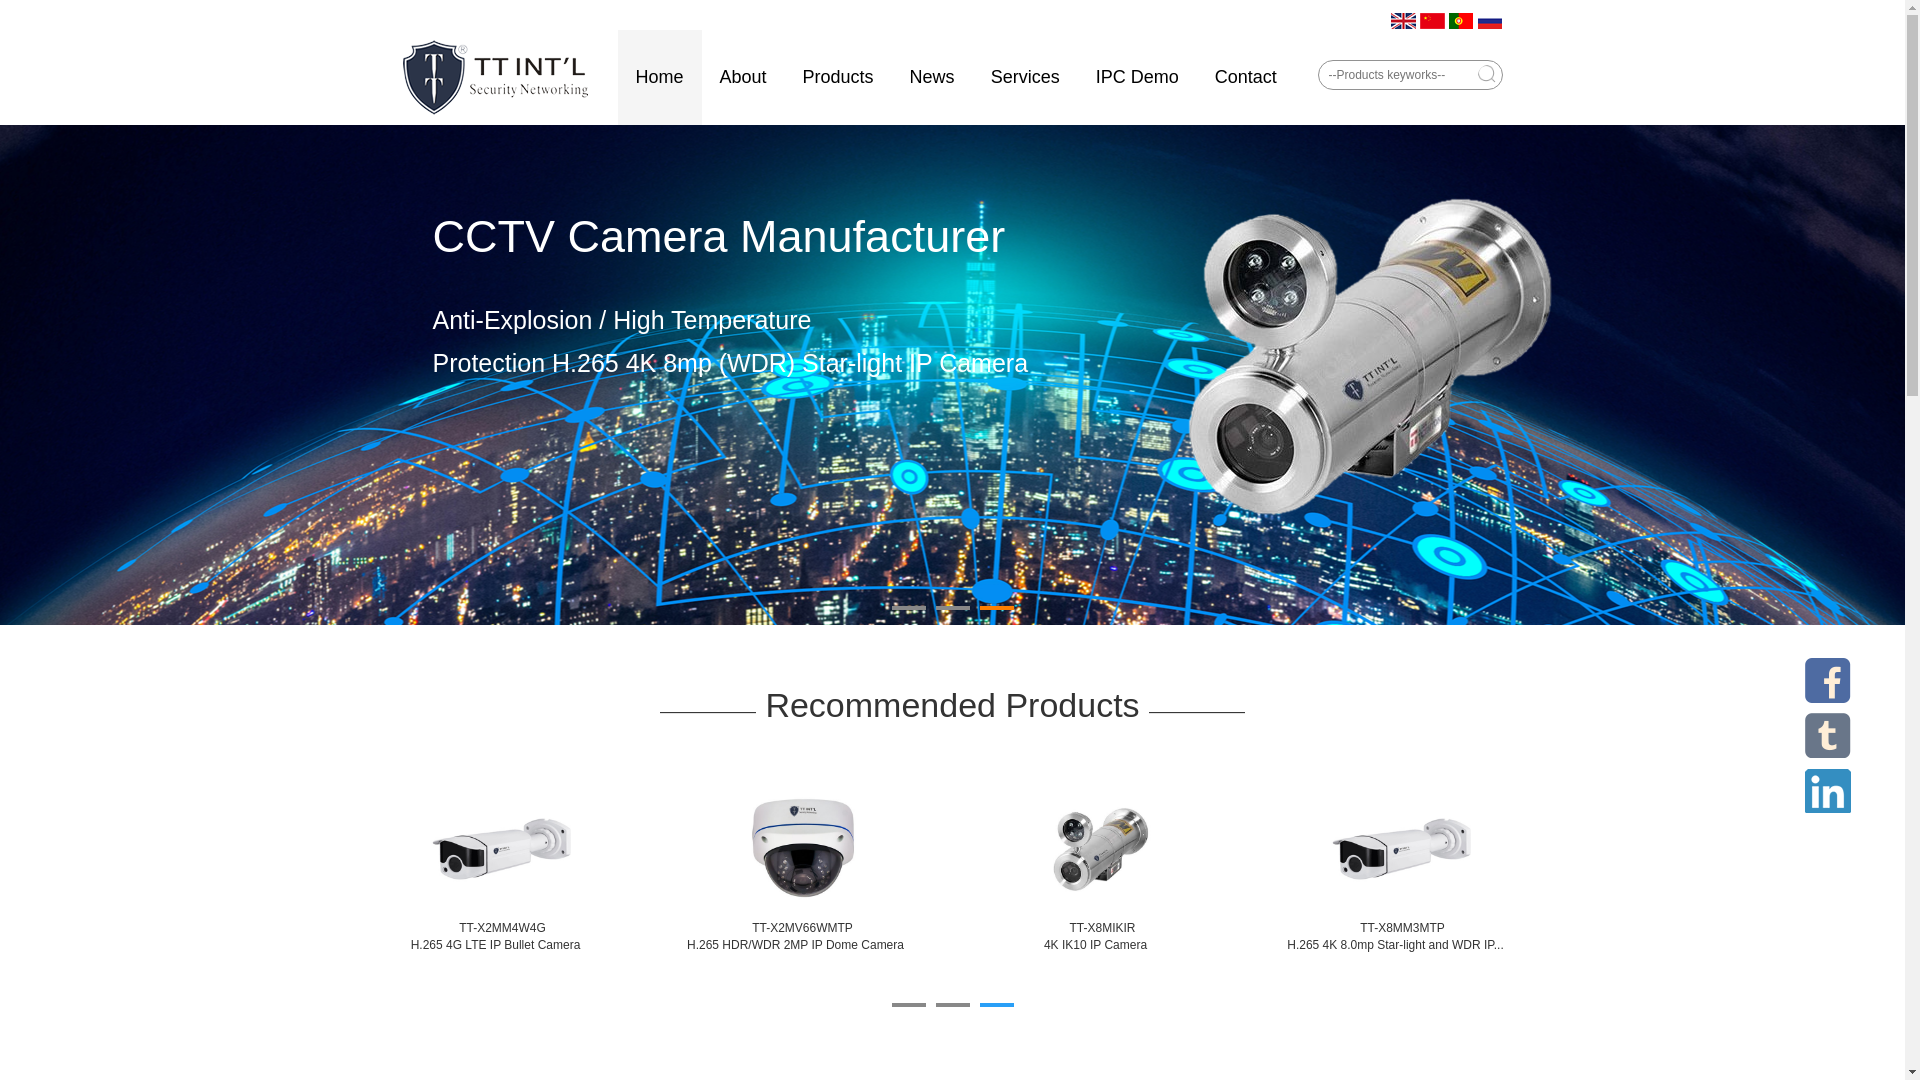  I want to click on Services, so click(1025, 78).